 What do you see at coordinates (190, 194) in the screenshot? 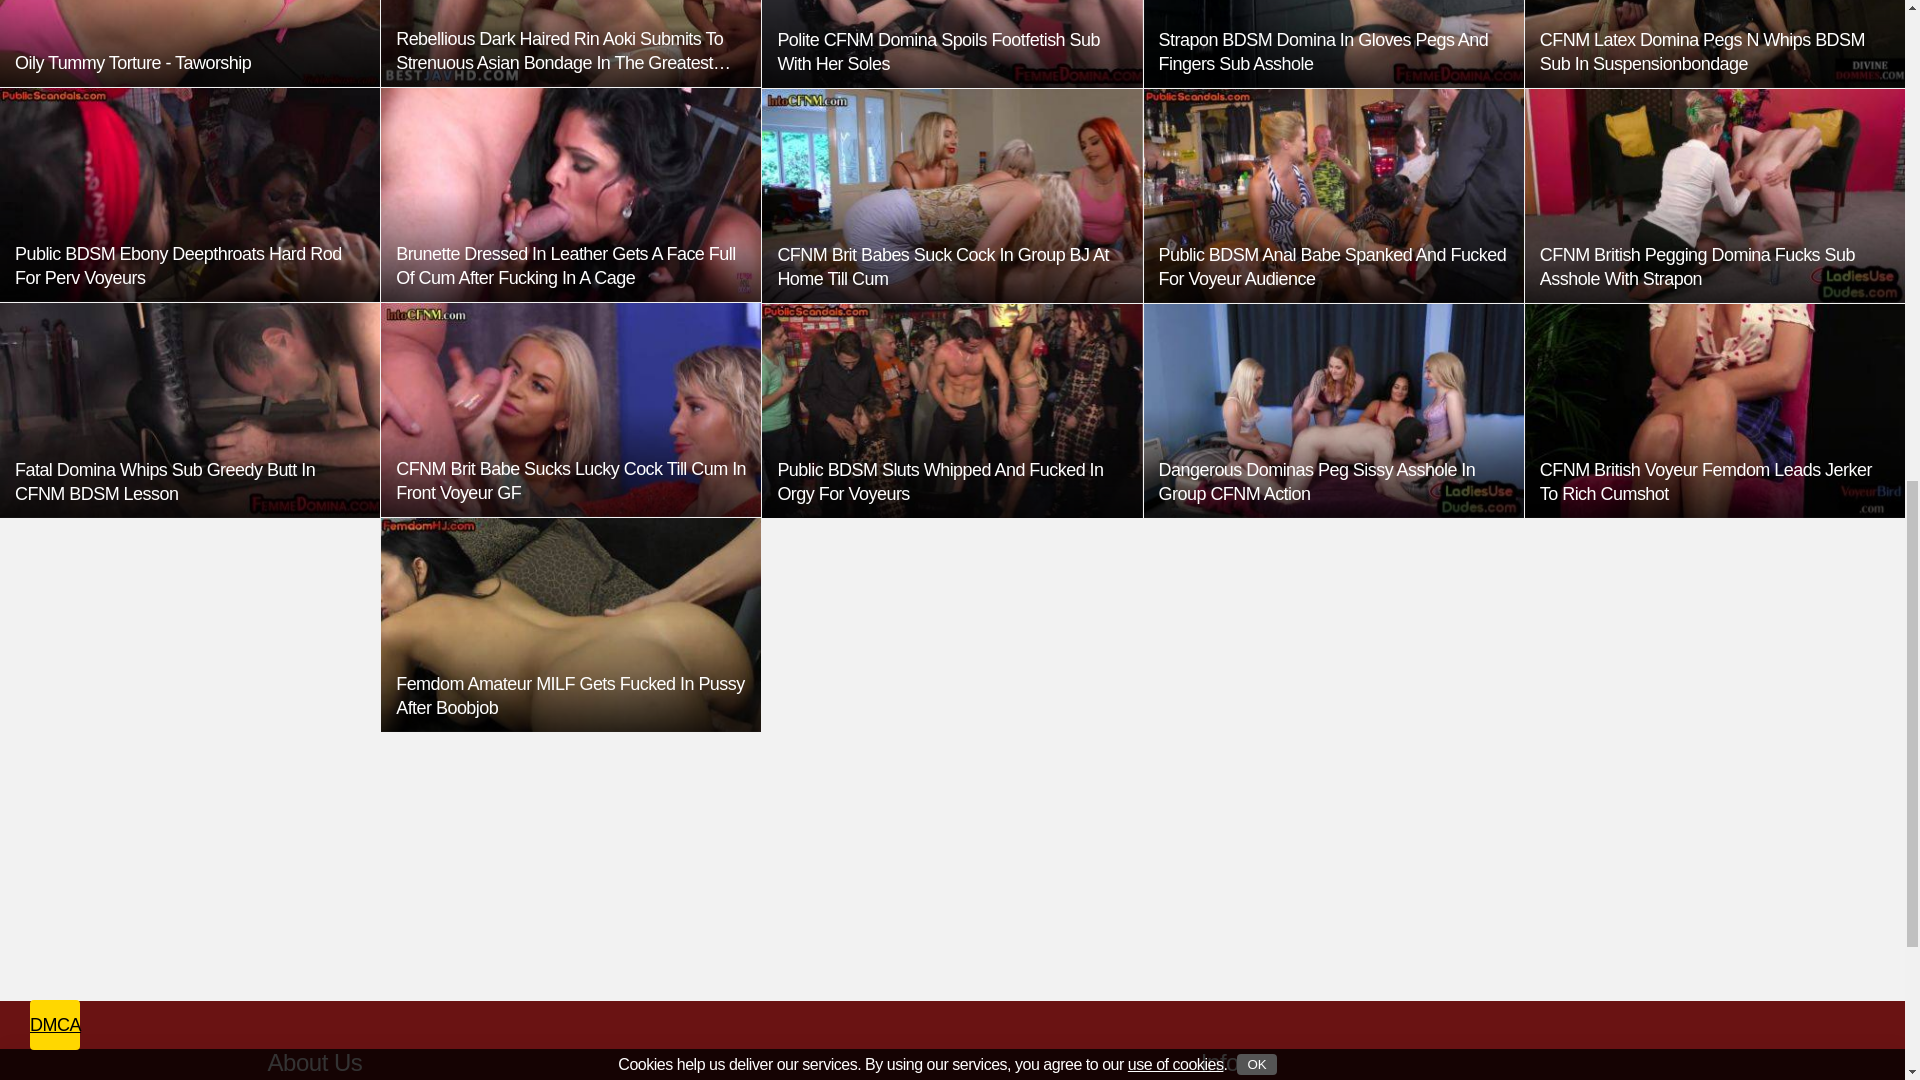
I see `Public BDSM Ebony Deepthroats Hard Rod For Perv Voyeurs` at bounding box center [190, 194].